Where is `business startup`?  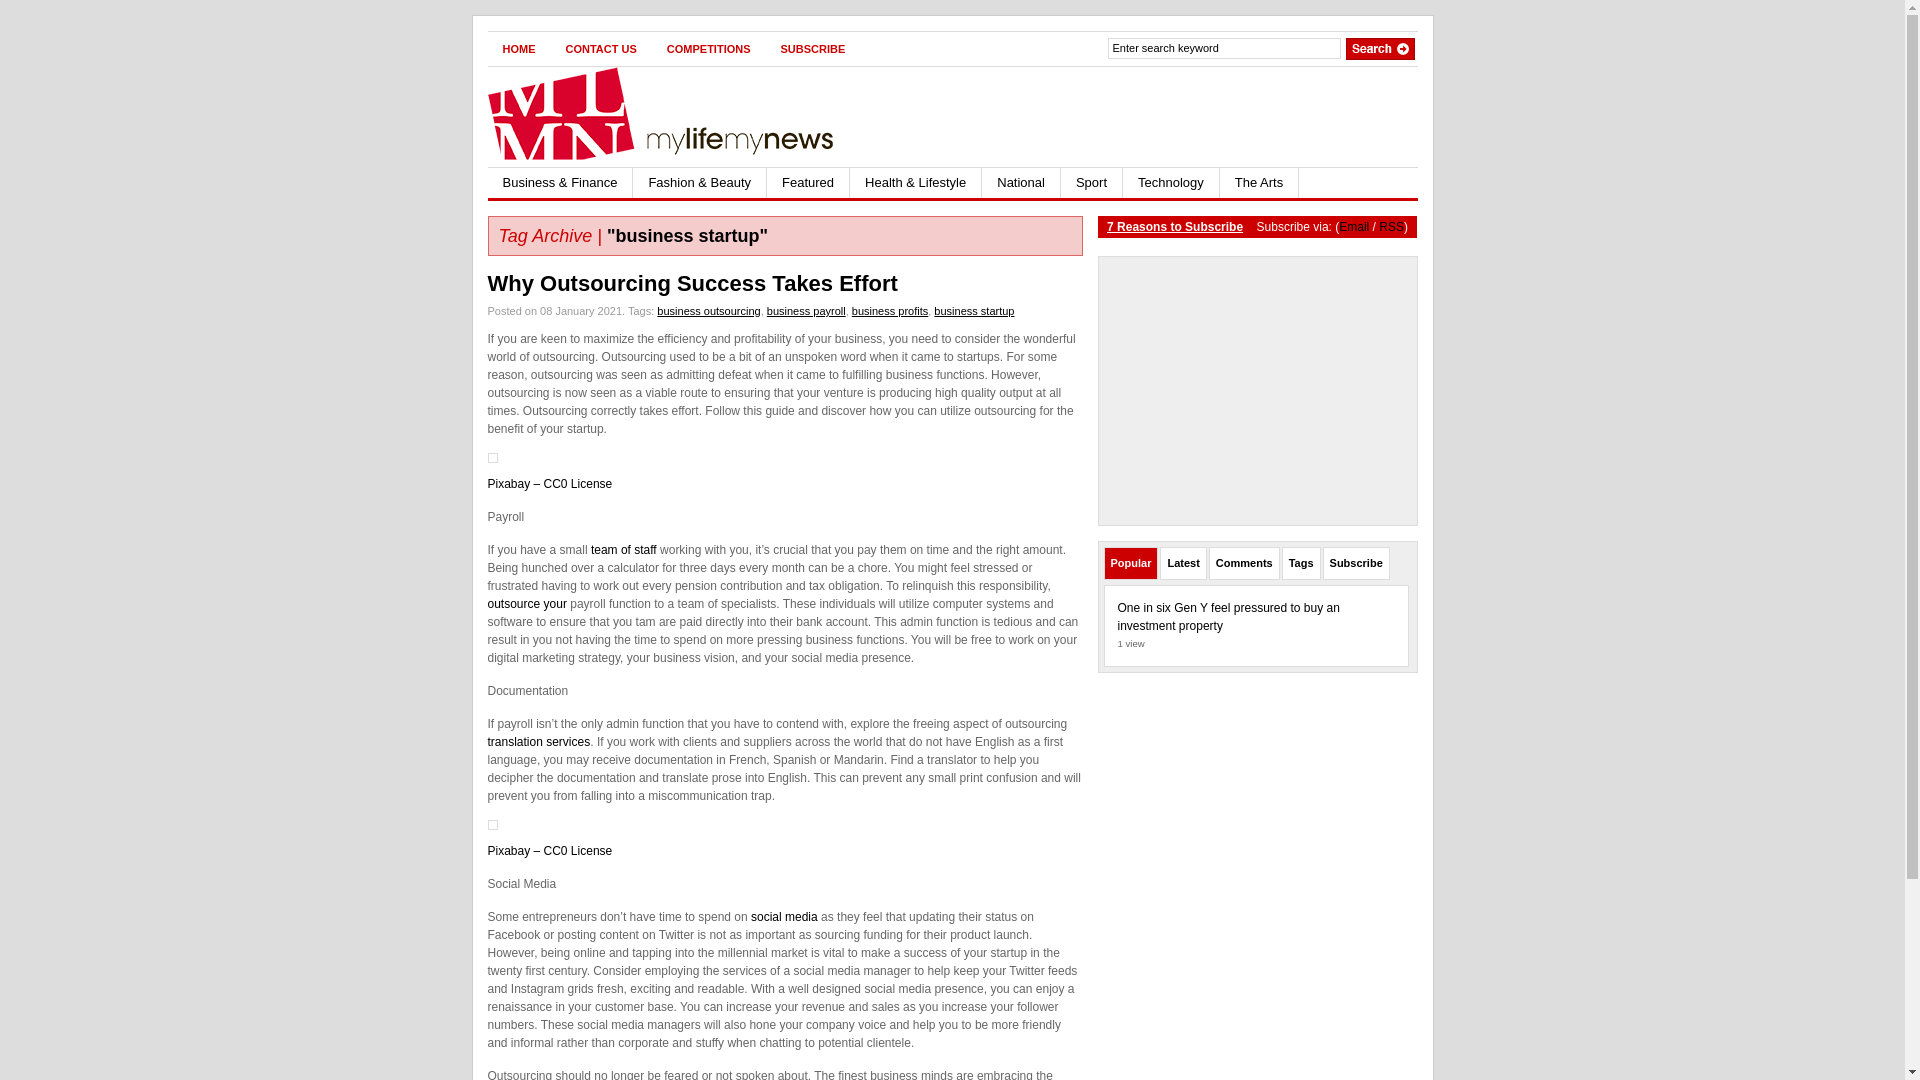
business startup is located at coordinates (974, 311).